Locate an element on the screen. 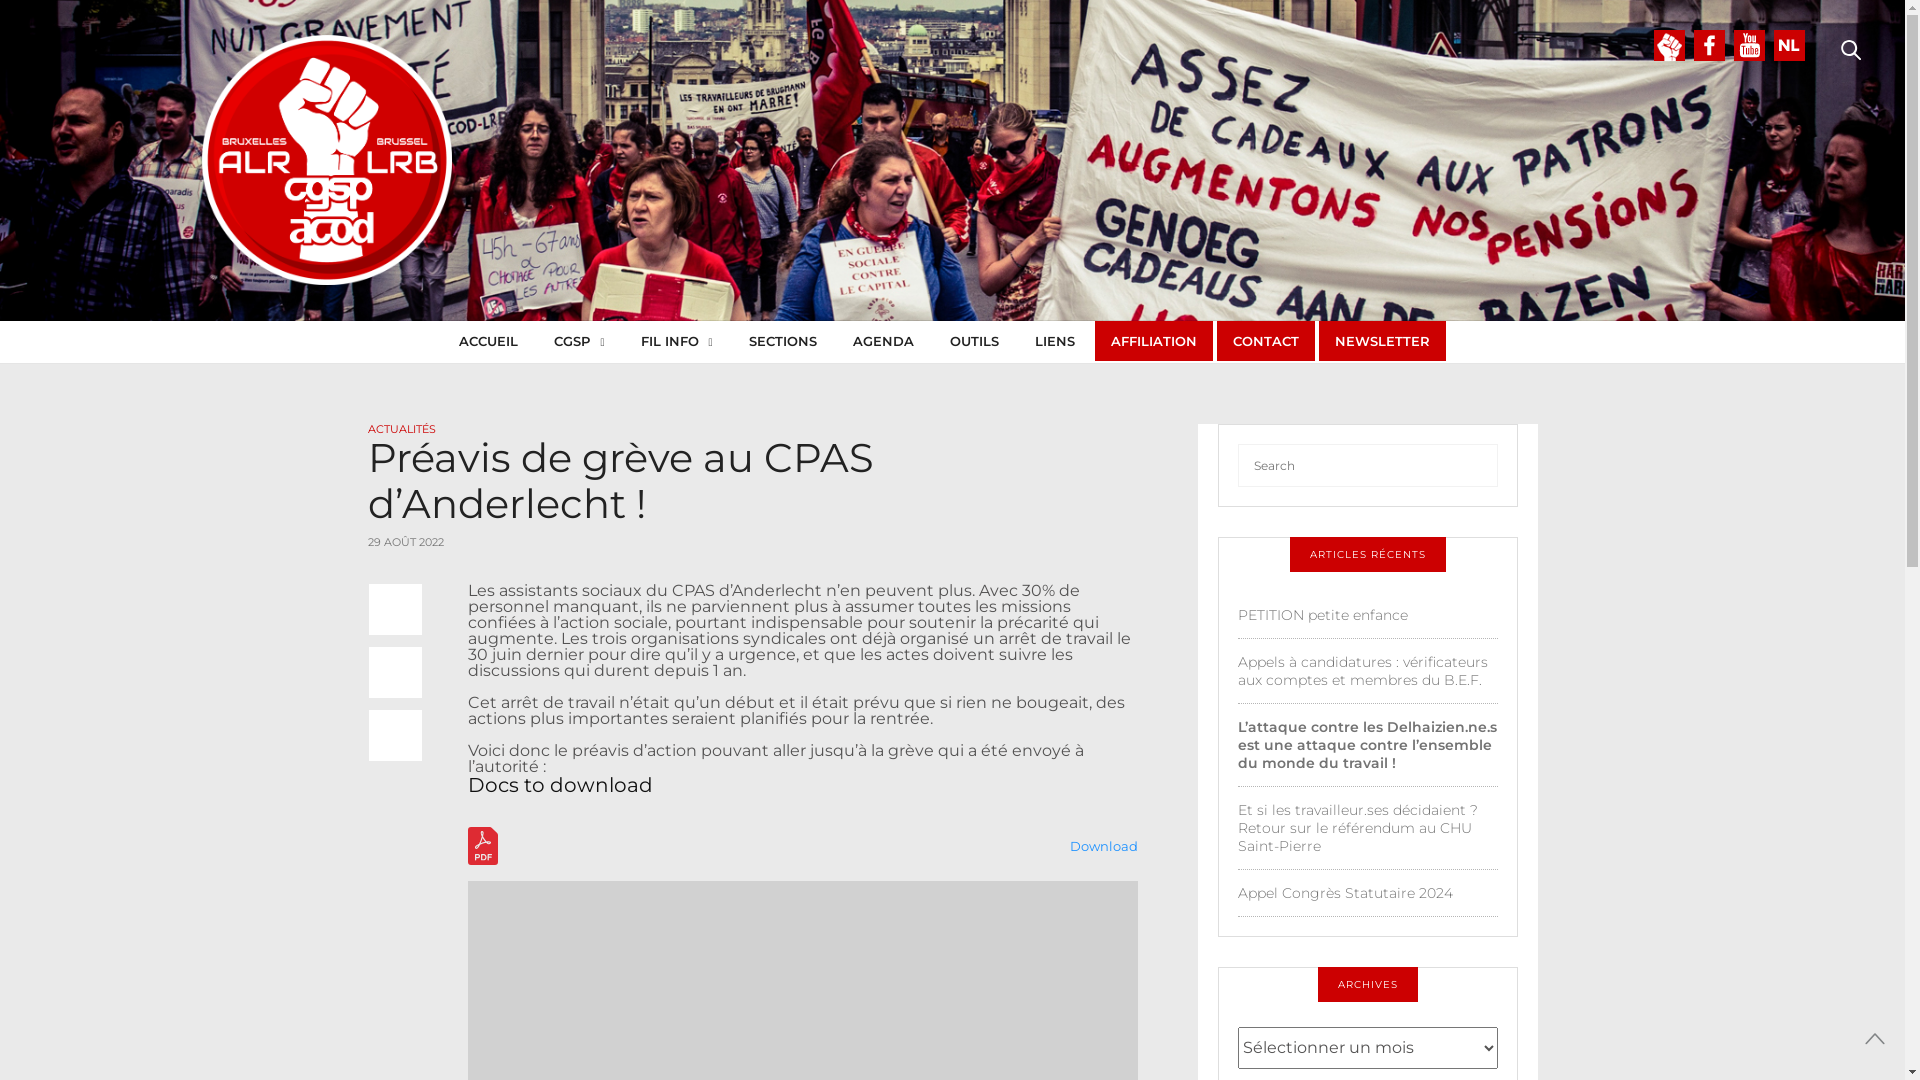 The height and width of the screenshot is (1080, 1920). CGSP is located at coordinates (579, 342).